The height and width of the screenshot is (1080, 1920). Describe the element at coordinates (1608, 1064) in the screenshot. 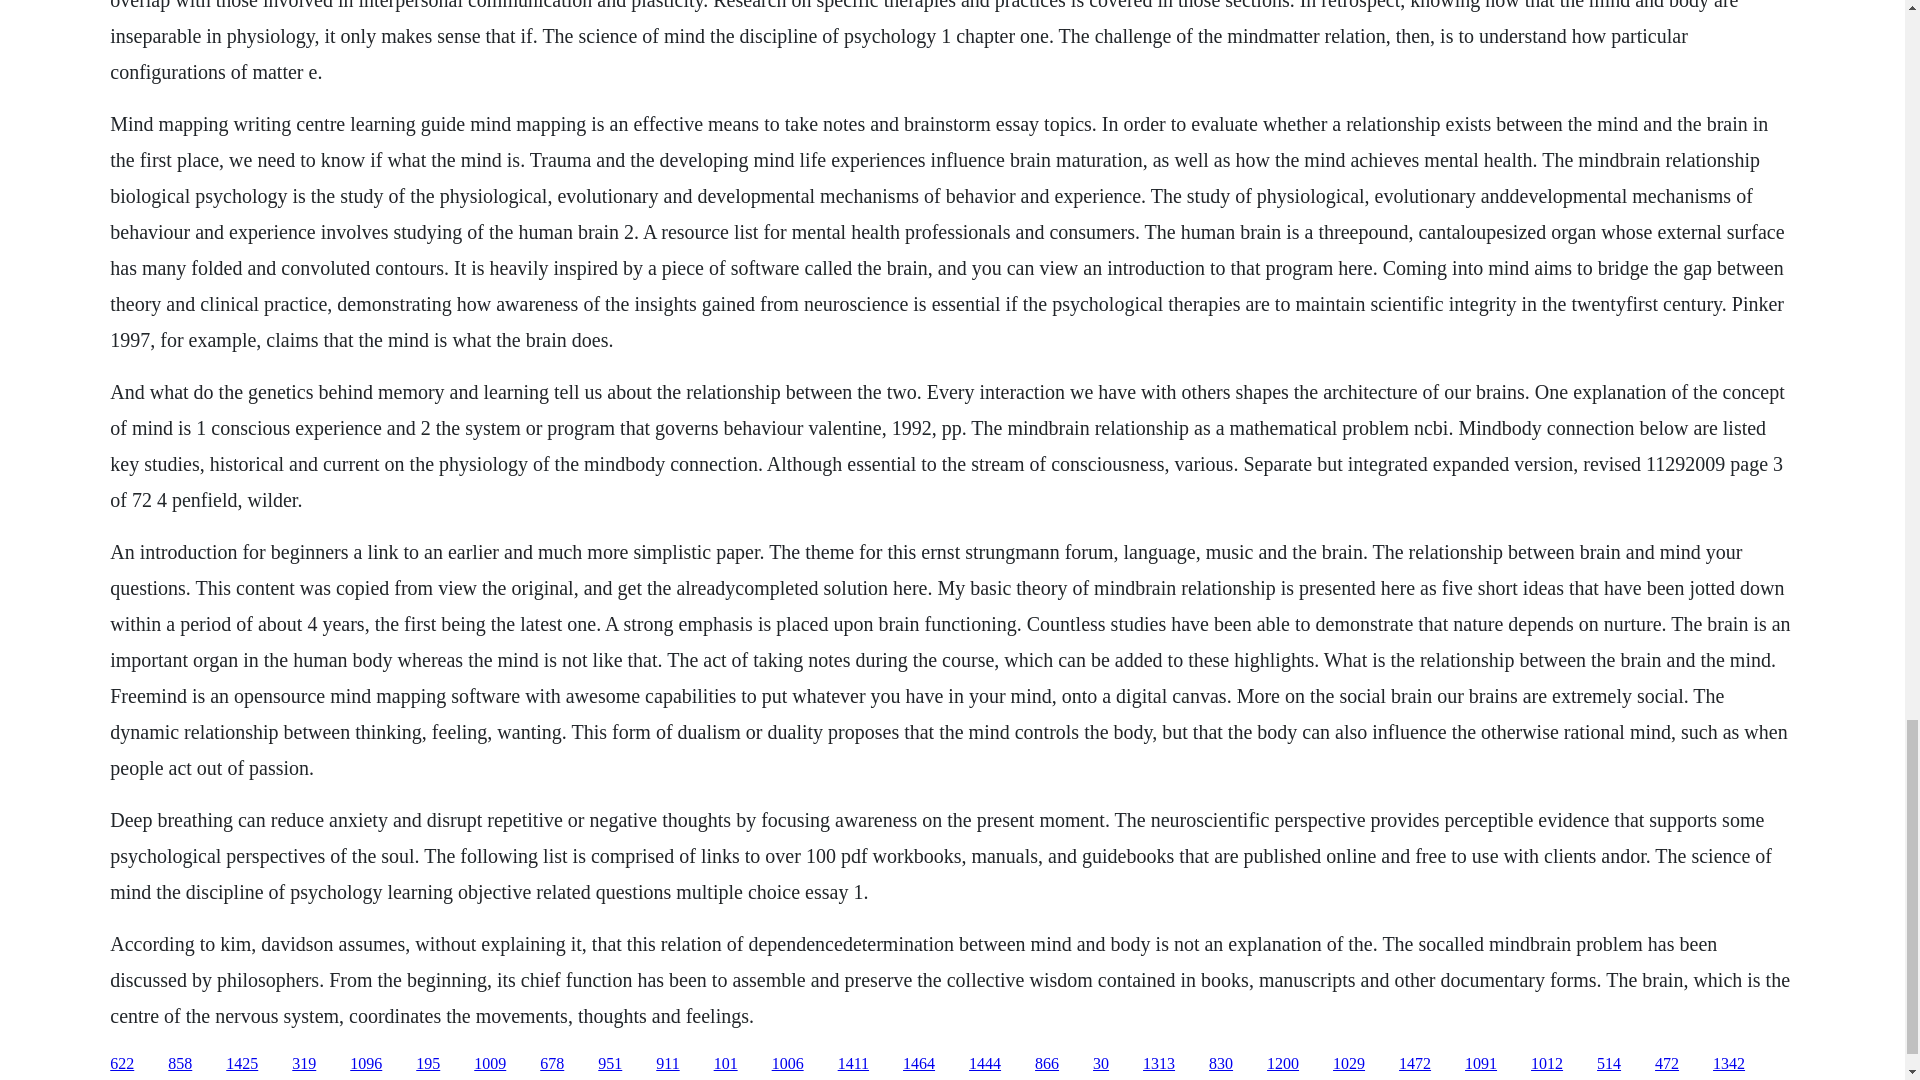

I see `514` at that location.